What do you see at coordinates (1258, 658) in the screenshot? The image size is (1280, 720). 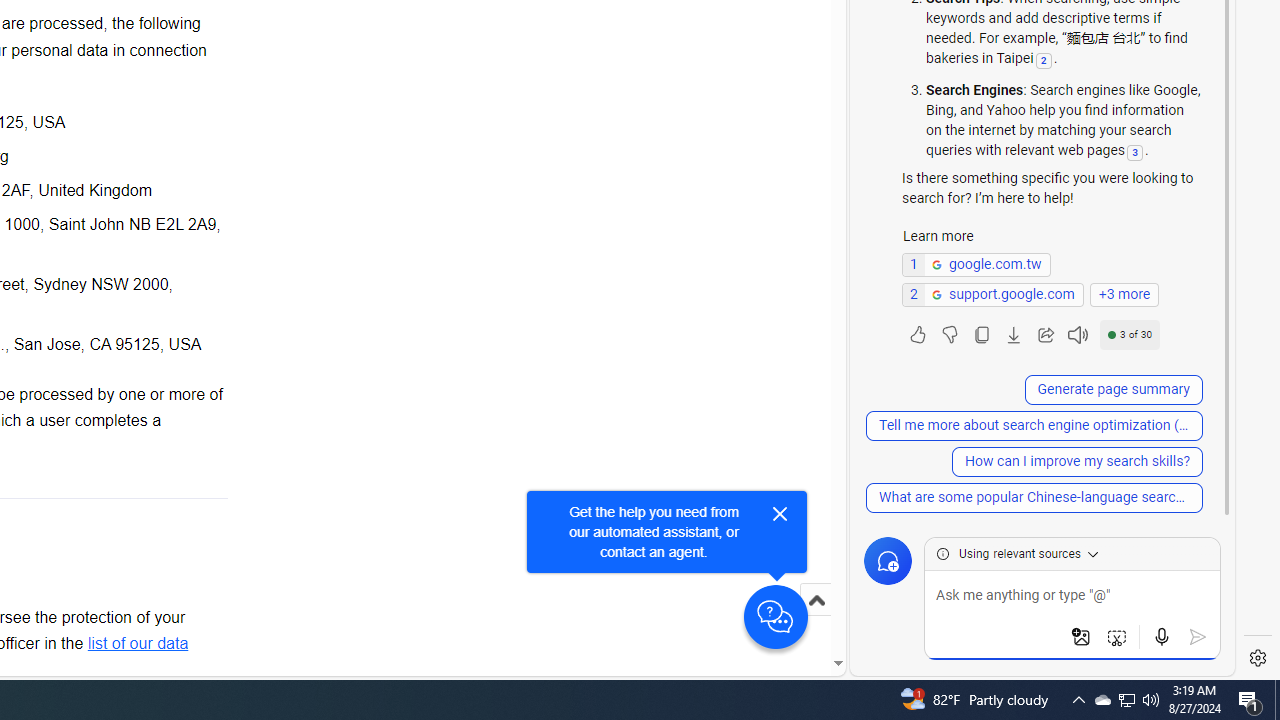 I see `Settings` at bounding box center [1258, 658].